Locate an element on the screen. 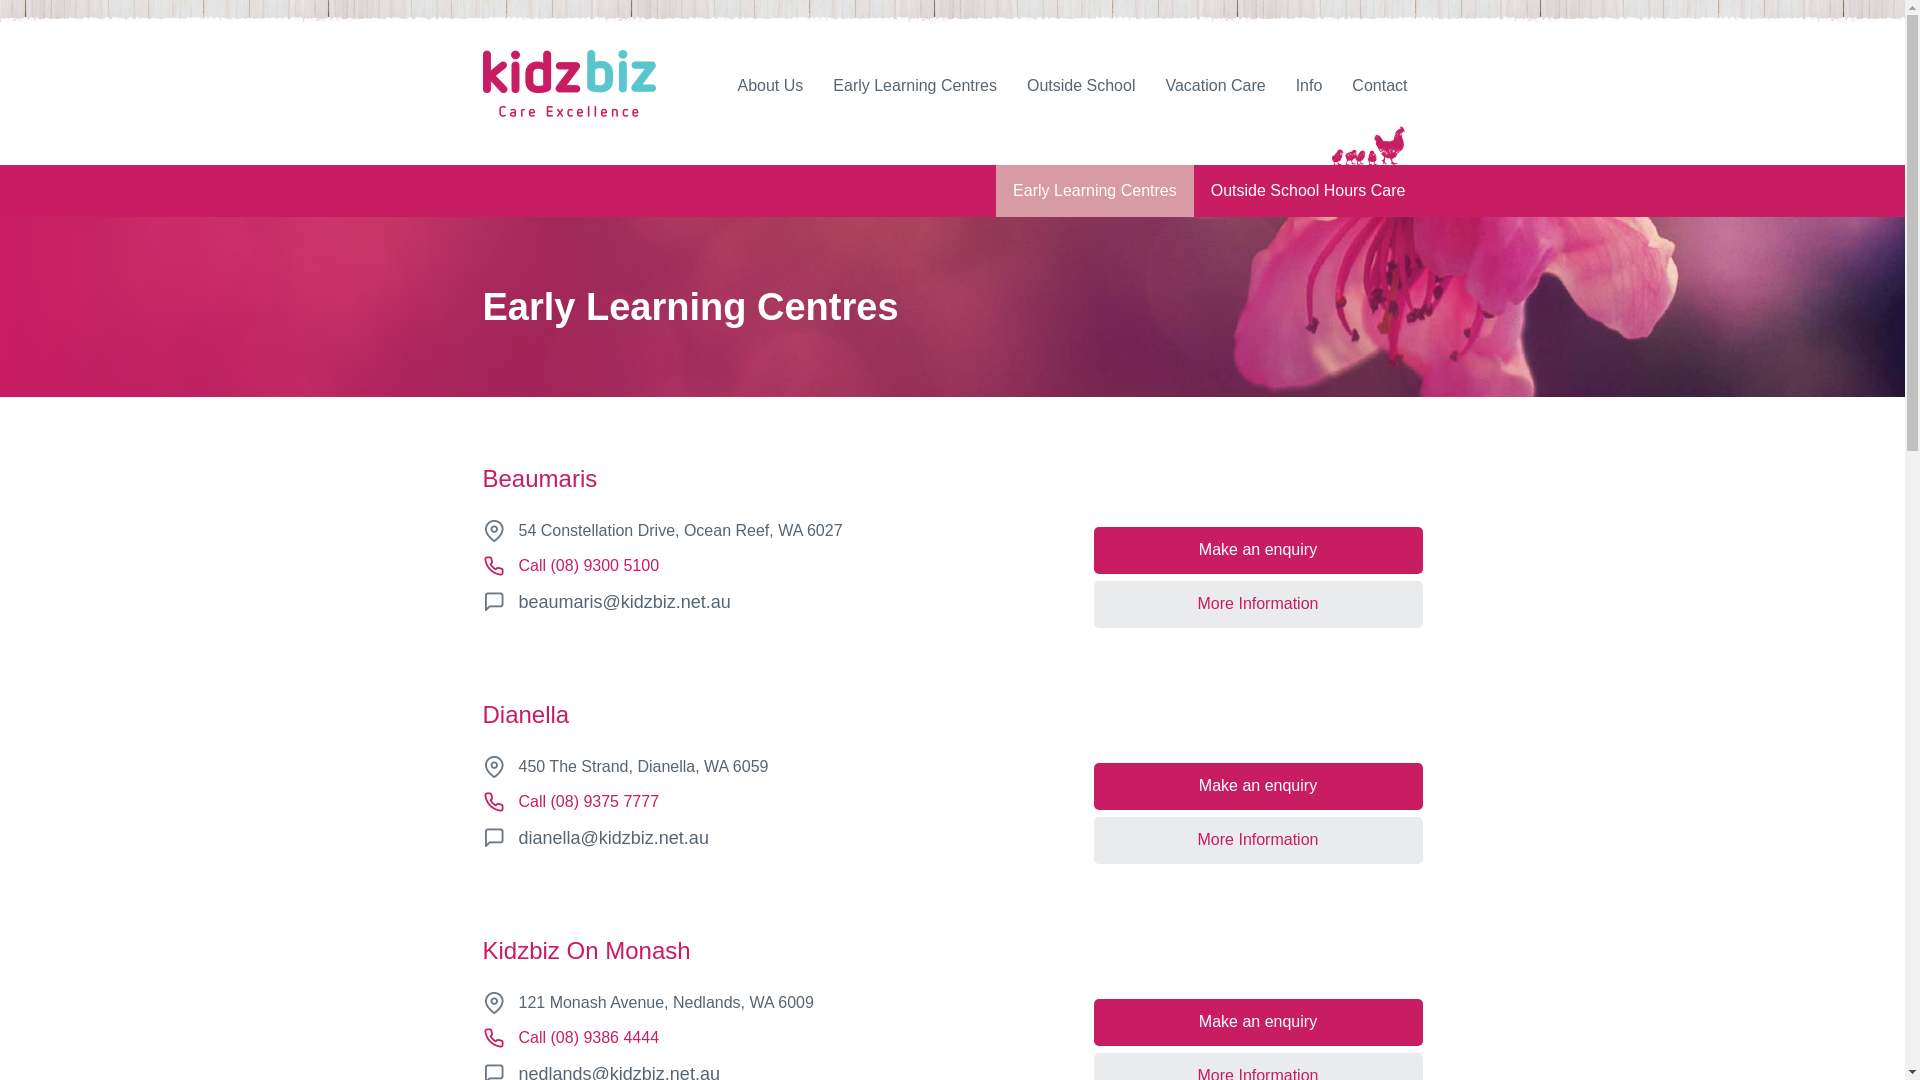 The height and width of the screenshot is (1080, 1920). Vacation Care is located at coordinates (1215, 86).